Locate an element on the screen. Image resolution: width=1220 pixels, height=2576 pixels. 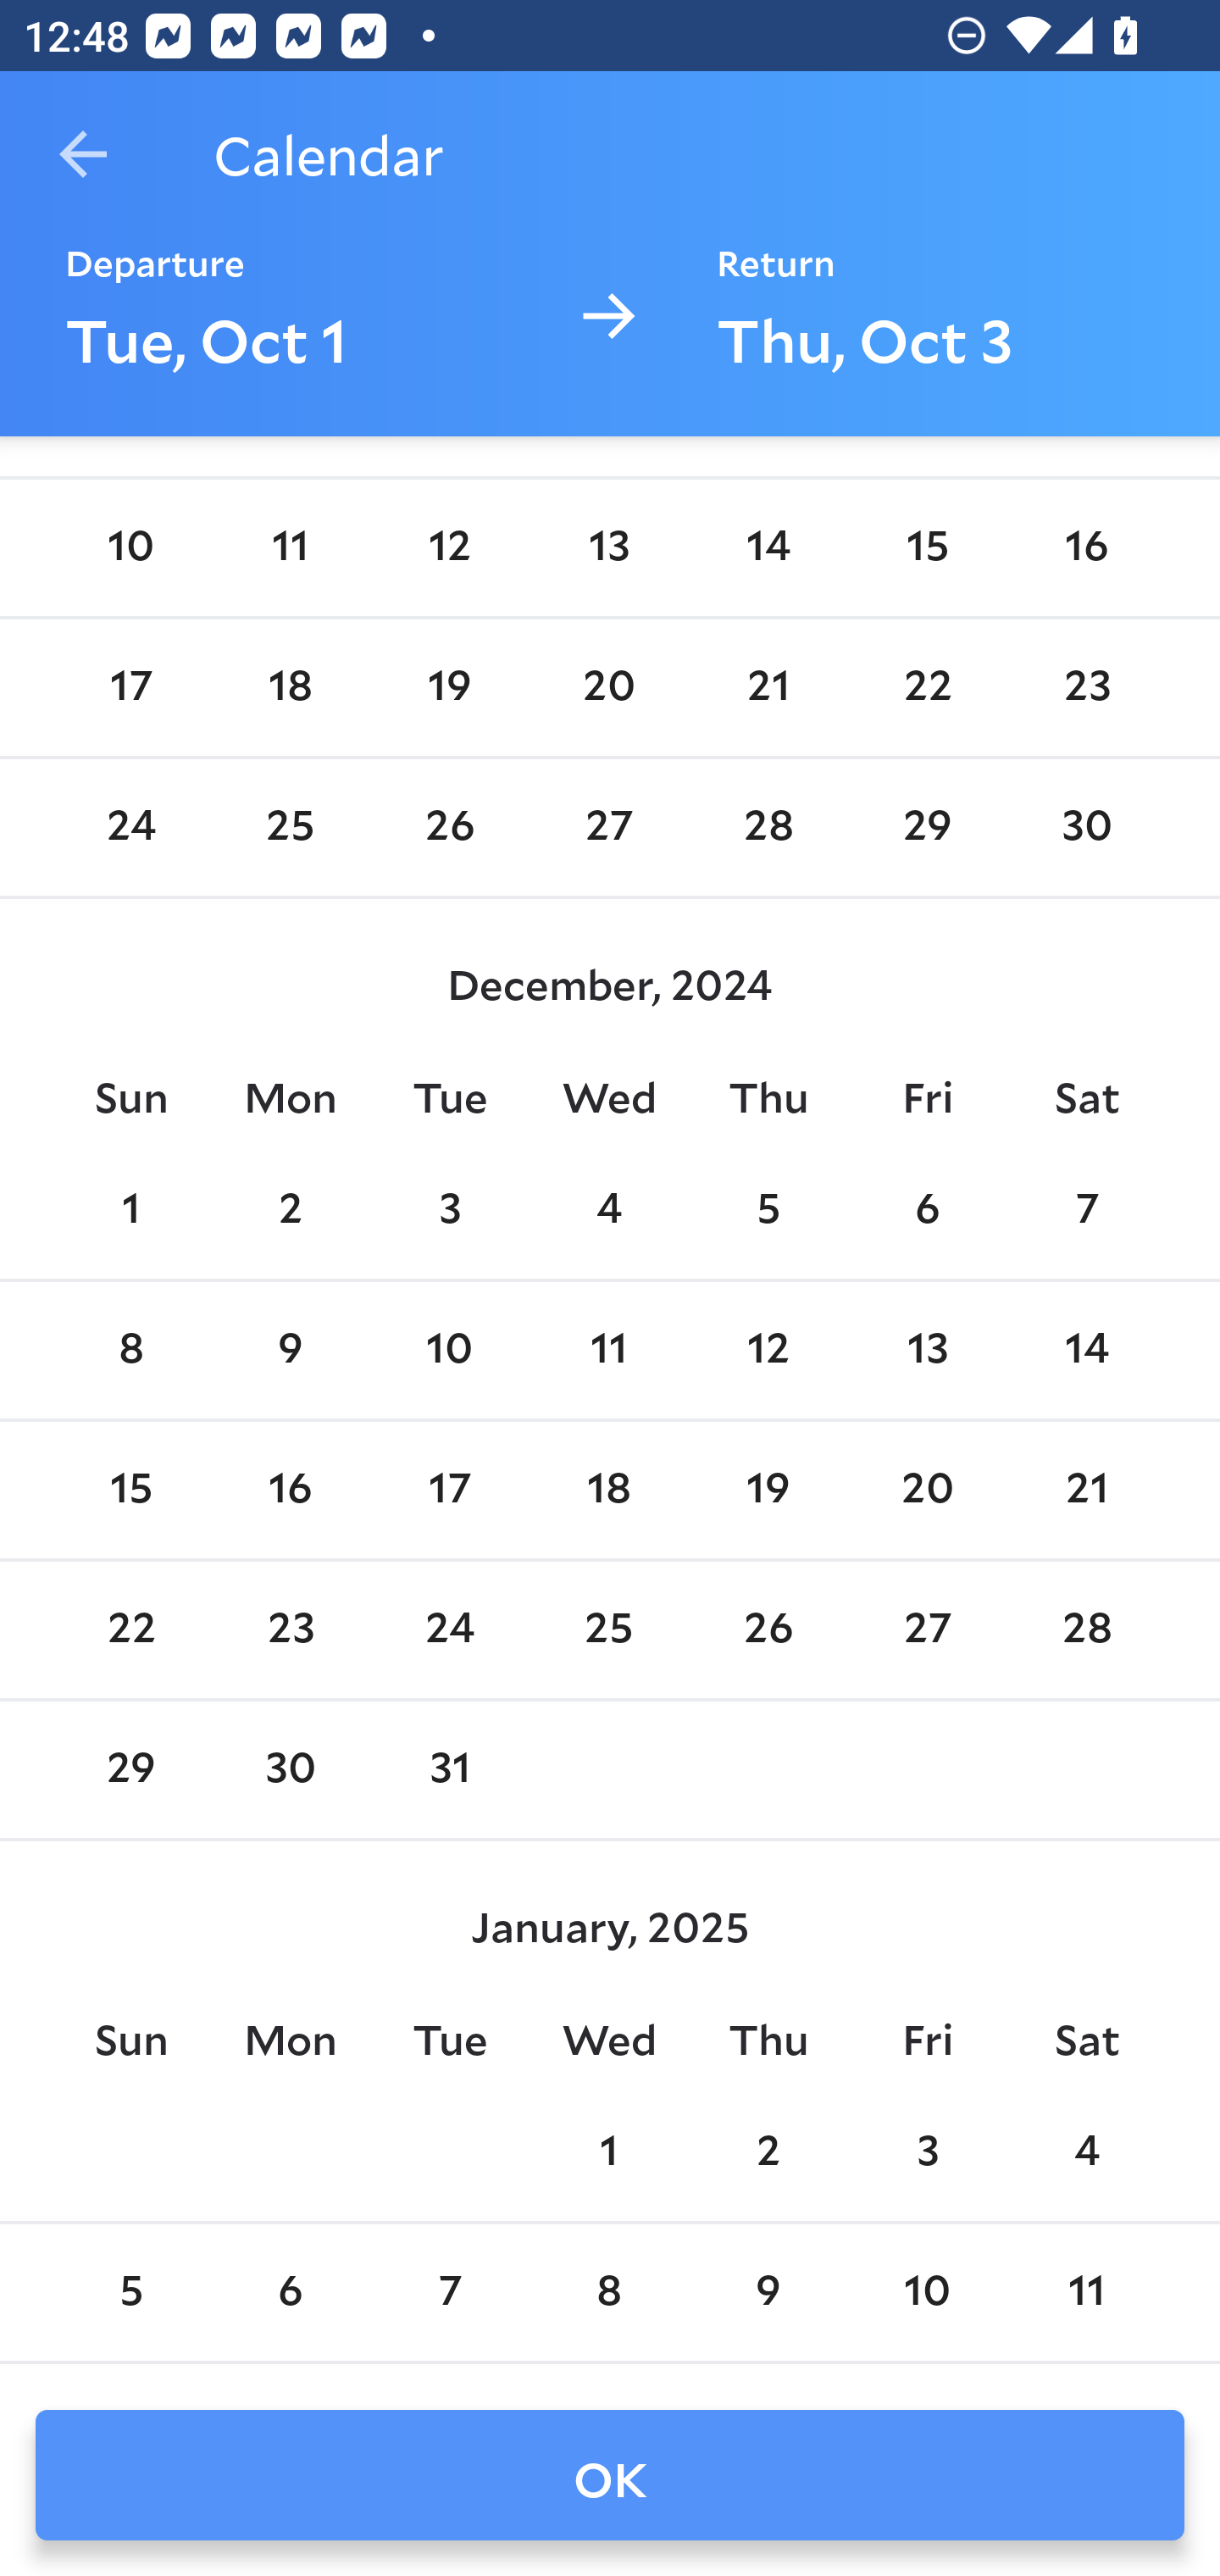
29 is located at coordinates (927, 826).